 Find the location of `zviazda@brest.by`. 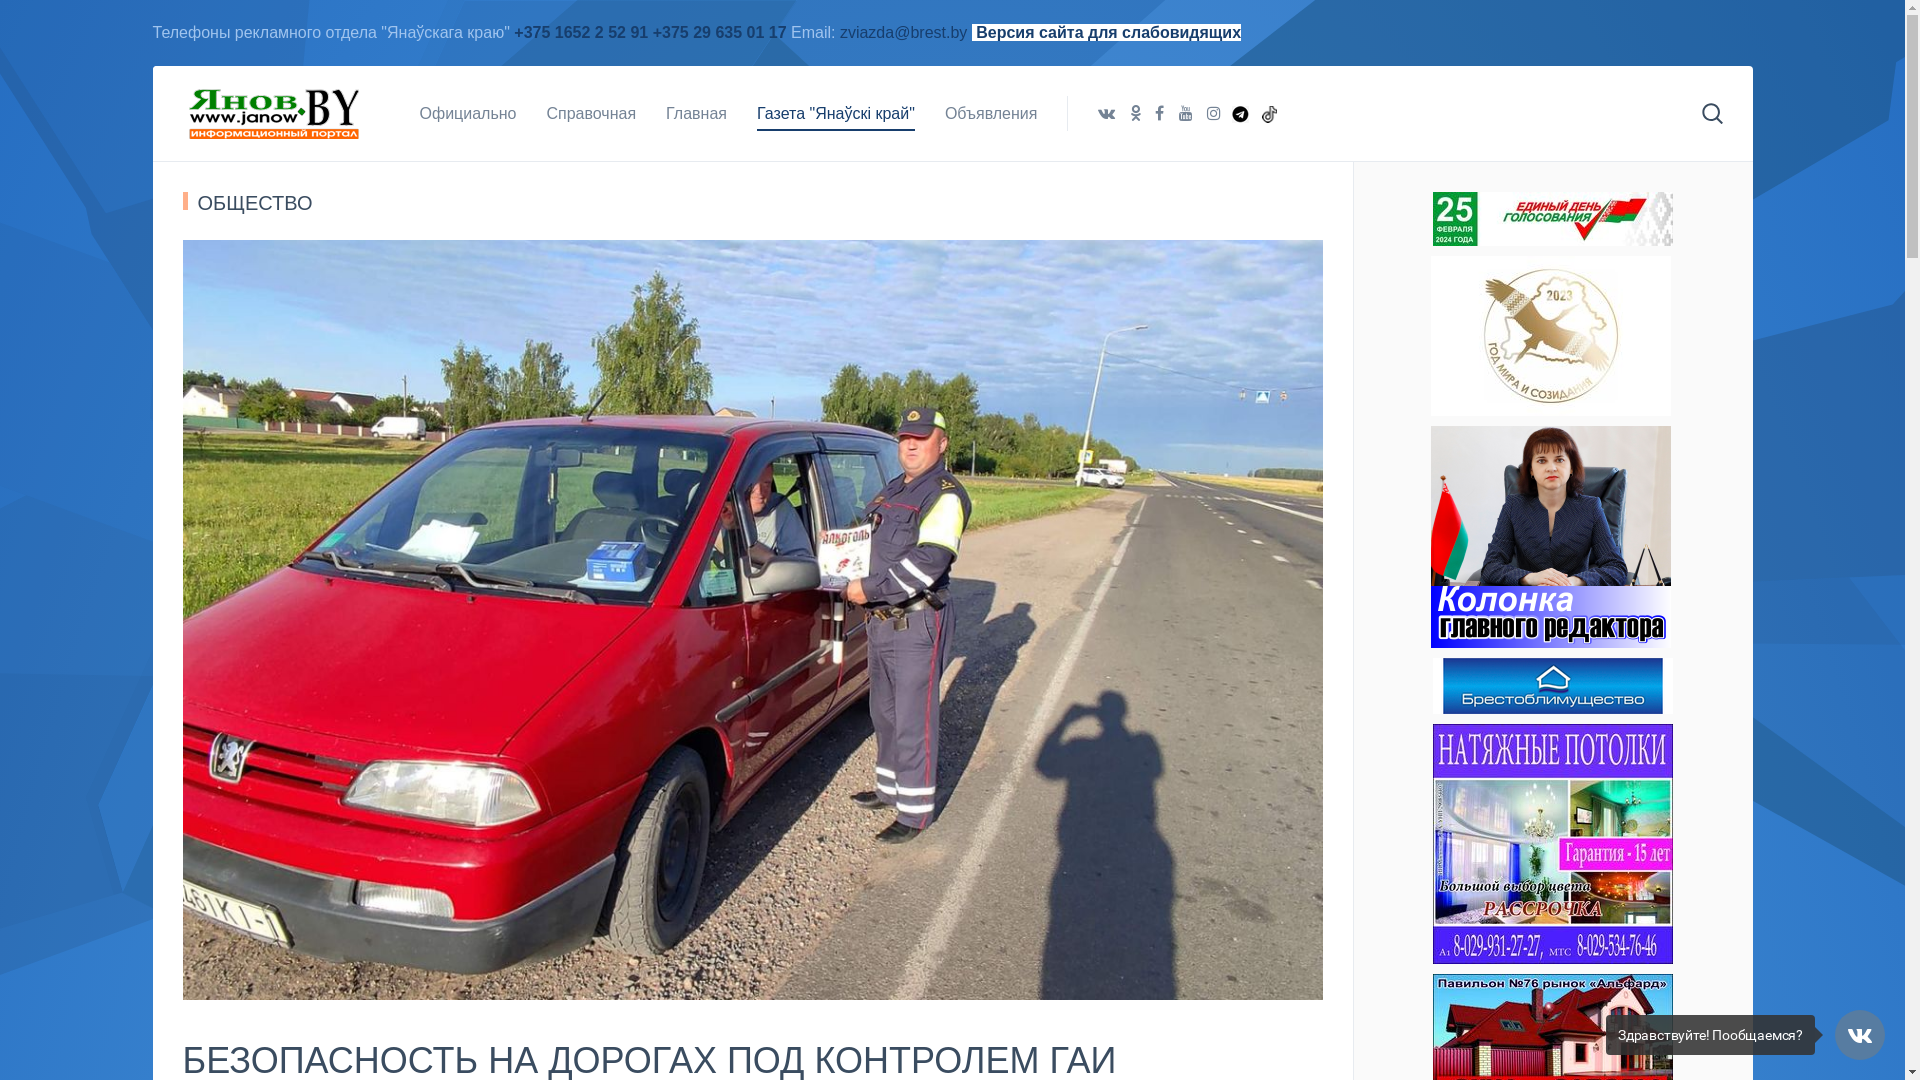

zviazda@brest.by is located at coordinates (906, 32).